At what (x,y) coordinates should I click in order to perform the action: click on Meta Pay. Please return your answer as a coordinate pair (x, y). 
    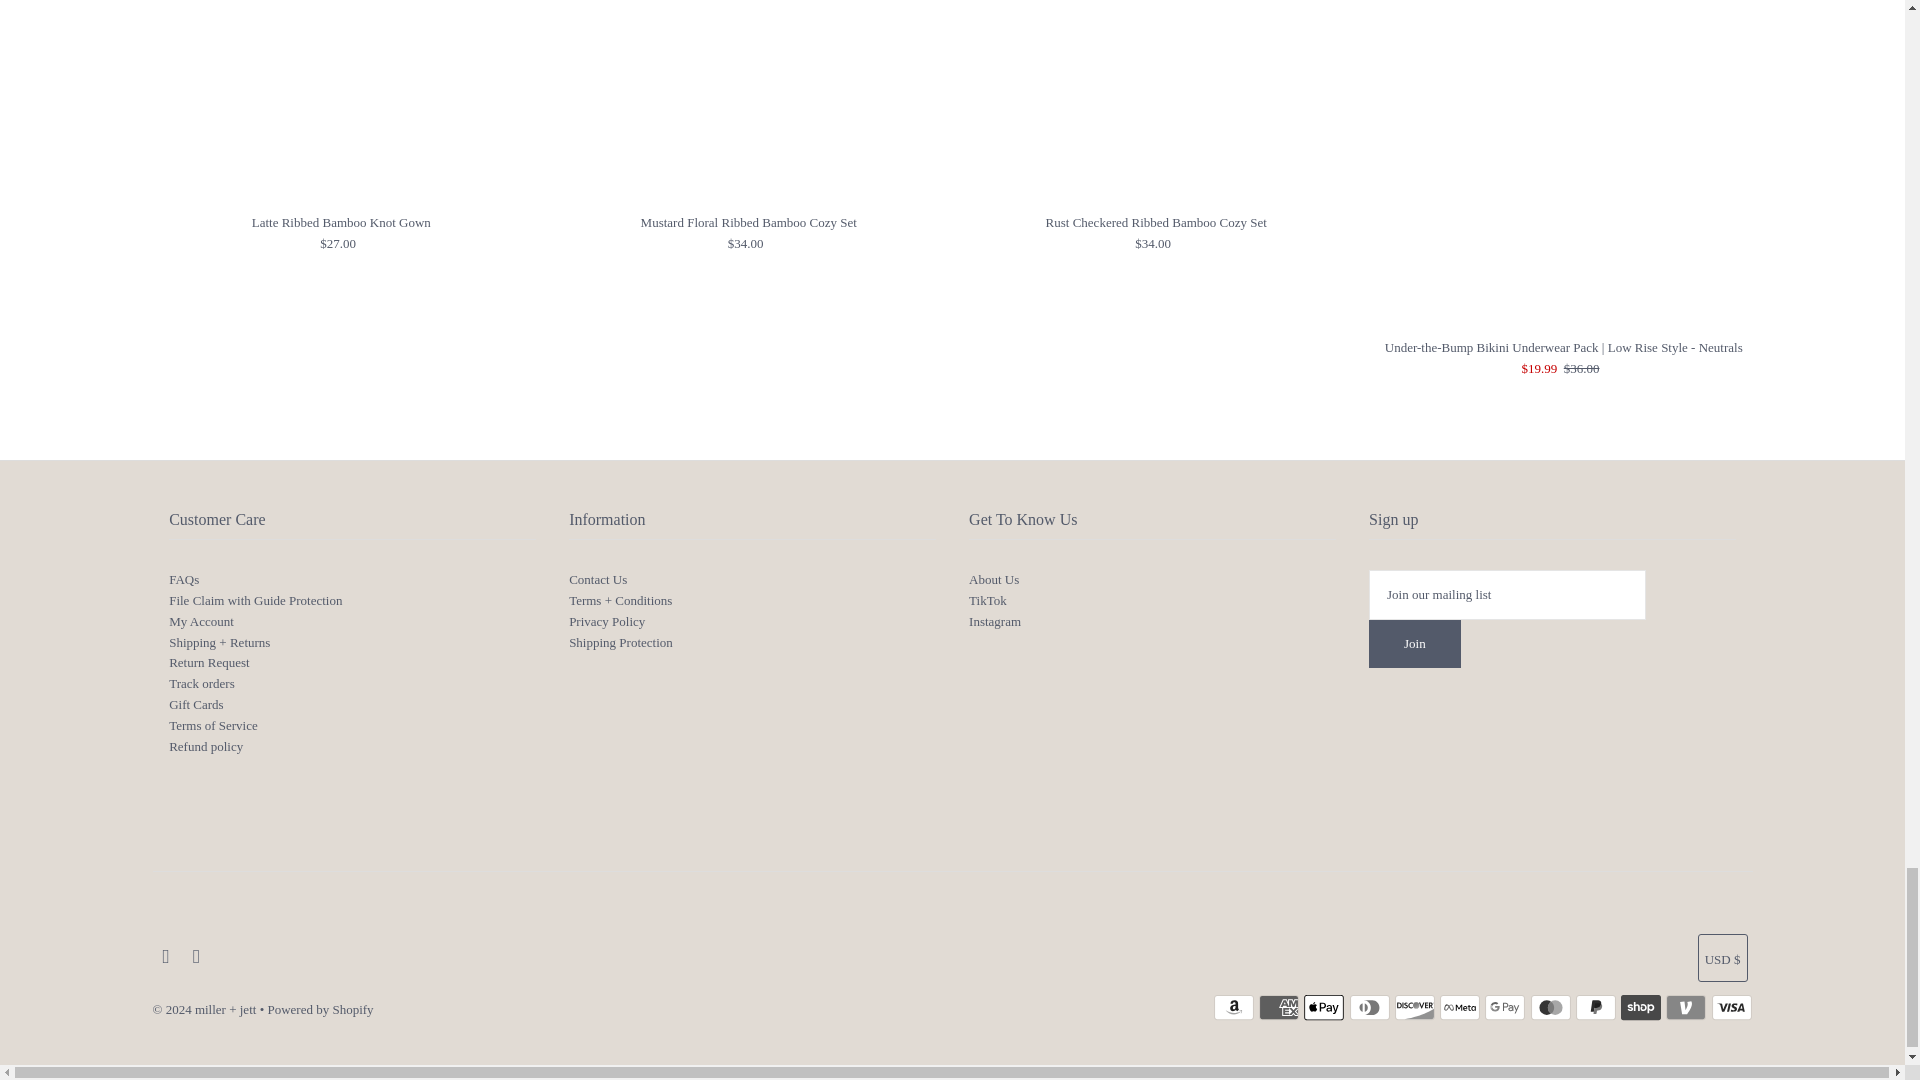
    Looking at the image, I should click on (1460, 1007).